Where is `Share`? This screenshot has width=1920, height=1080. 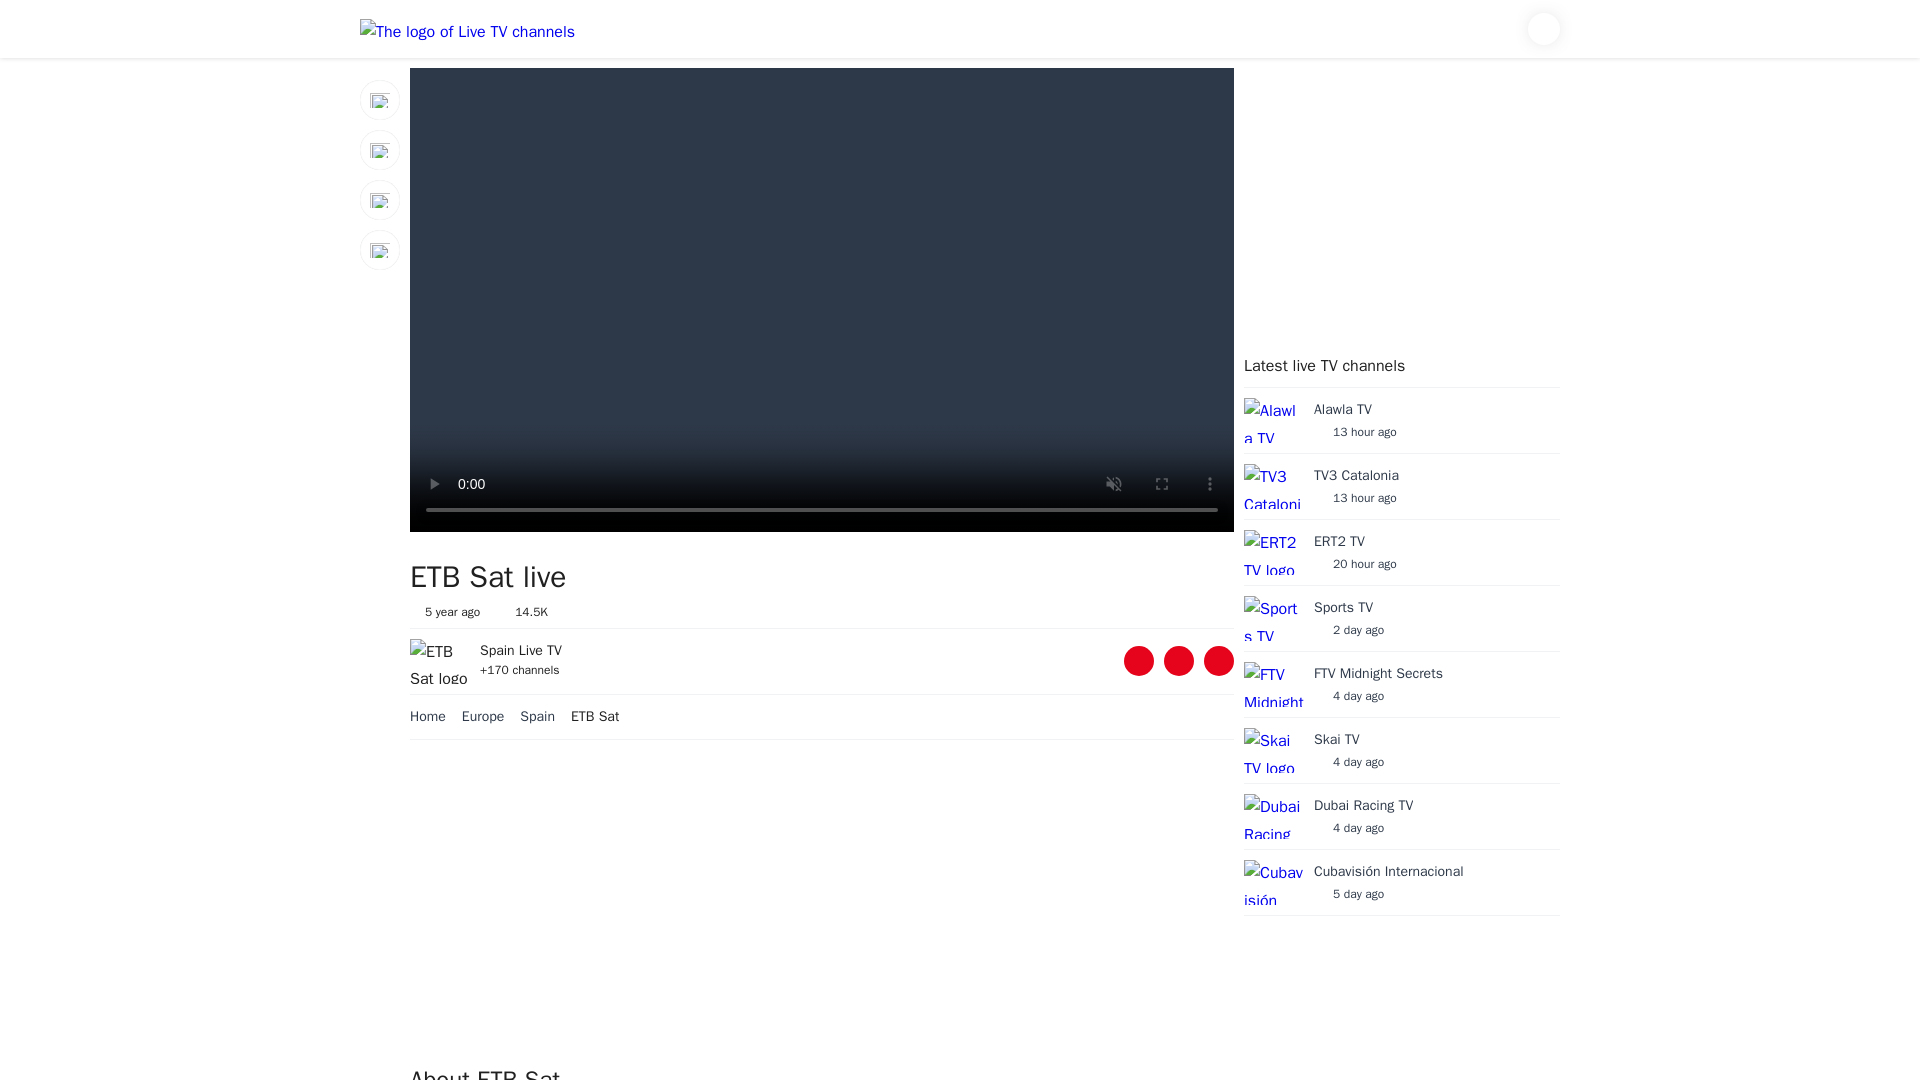 Share is located at coordinates (436, 716).